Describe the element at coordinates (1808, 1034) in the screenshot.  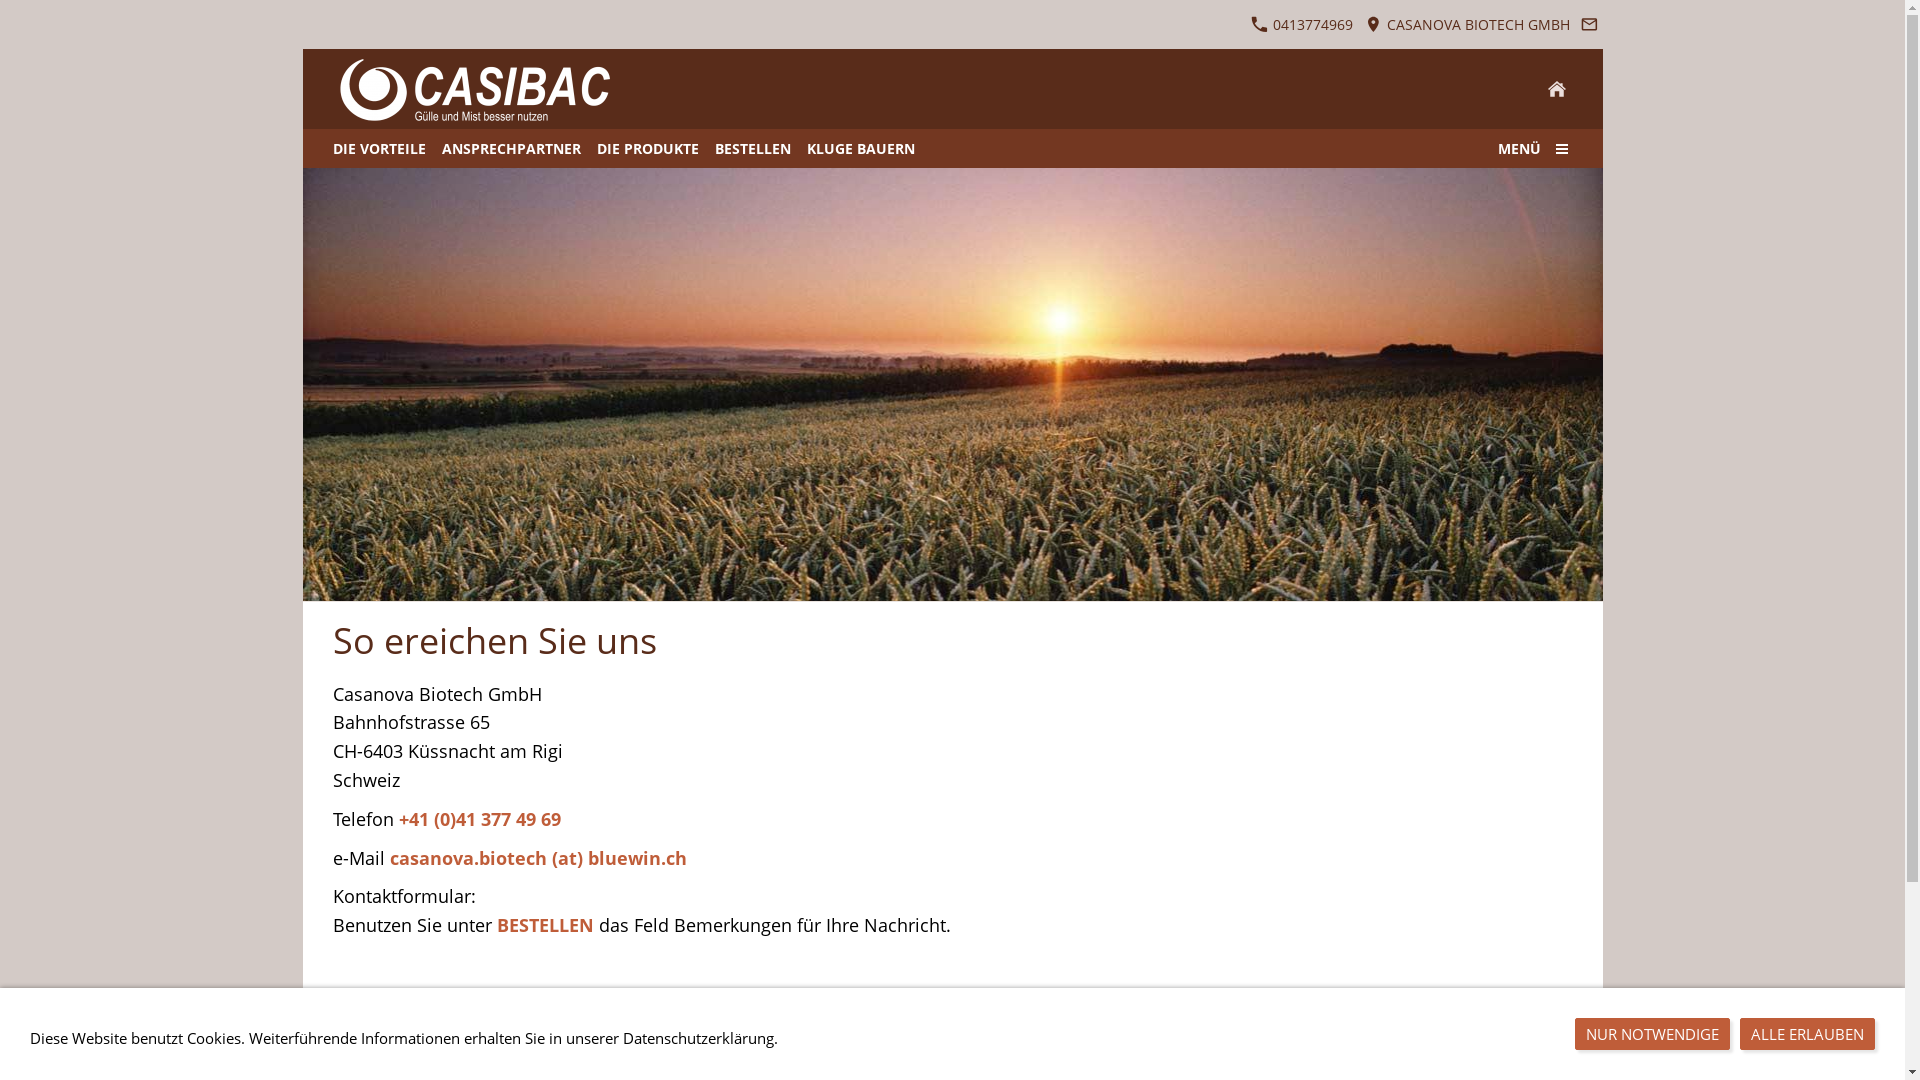
I see `ALLE ERLAUBEN` at that location.